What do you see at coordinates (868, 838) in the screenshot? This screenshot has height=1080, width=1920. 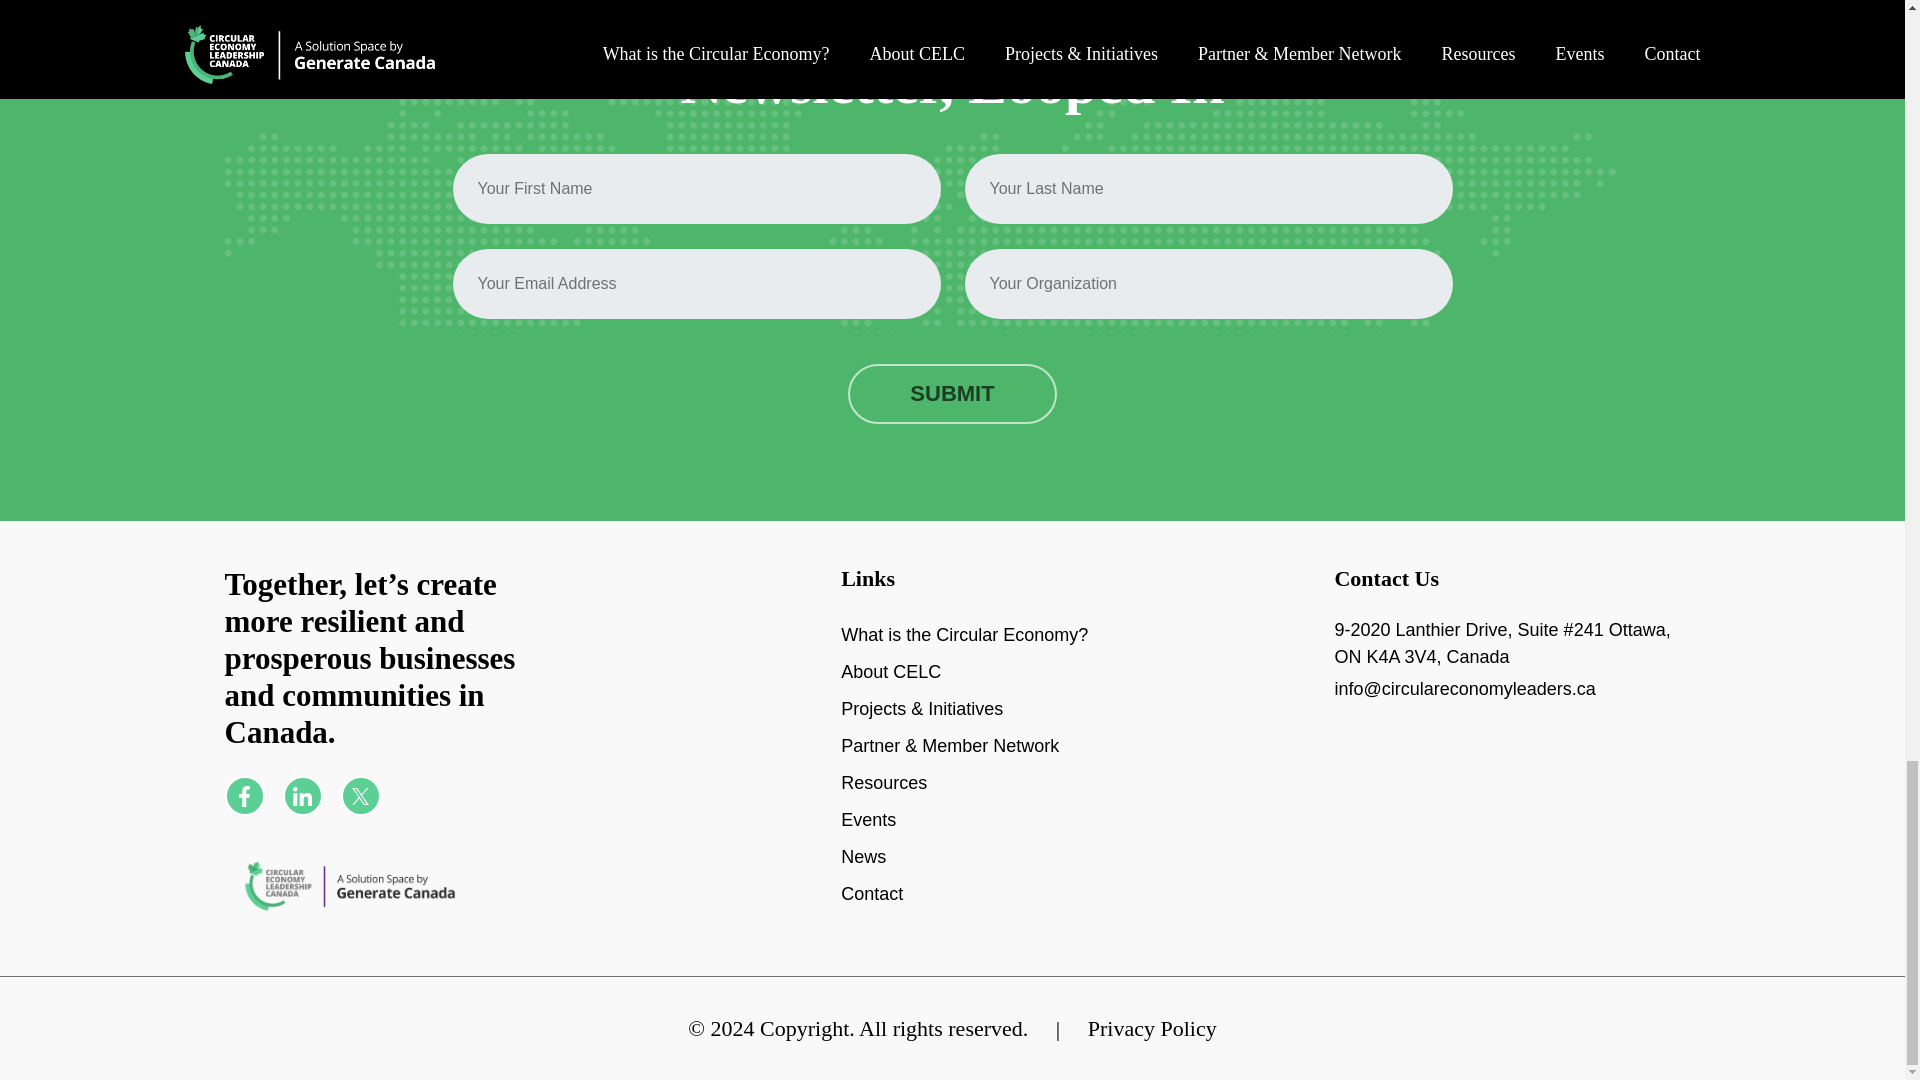 I see `Events` at bounding box center [868, 838].